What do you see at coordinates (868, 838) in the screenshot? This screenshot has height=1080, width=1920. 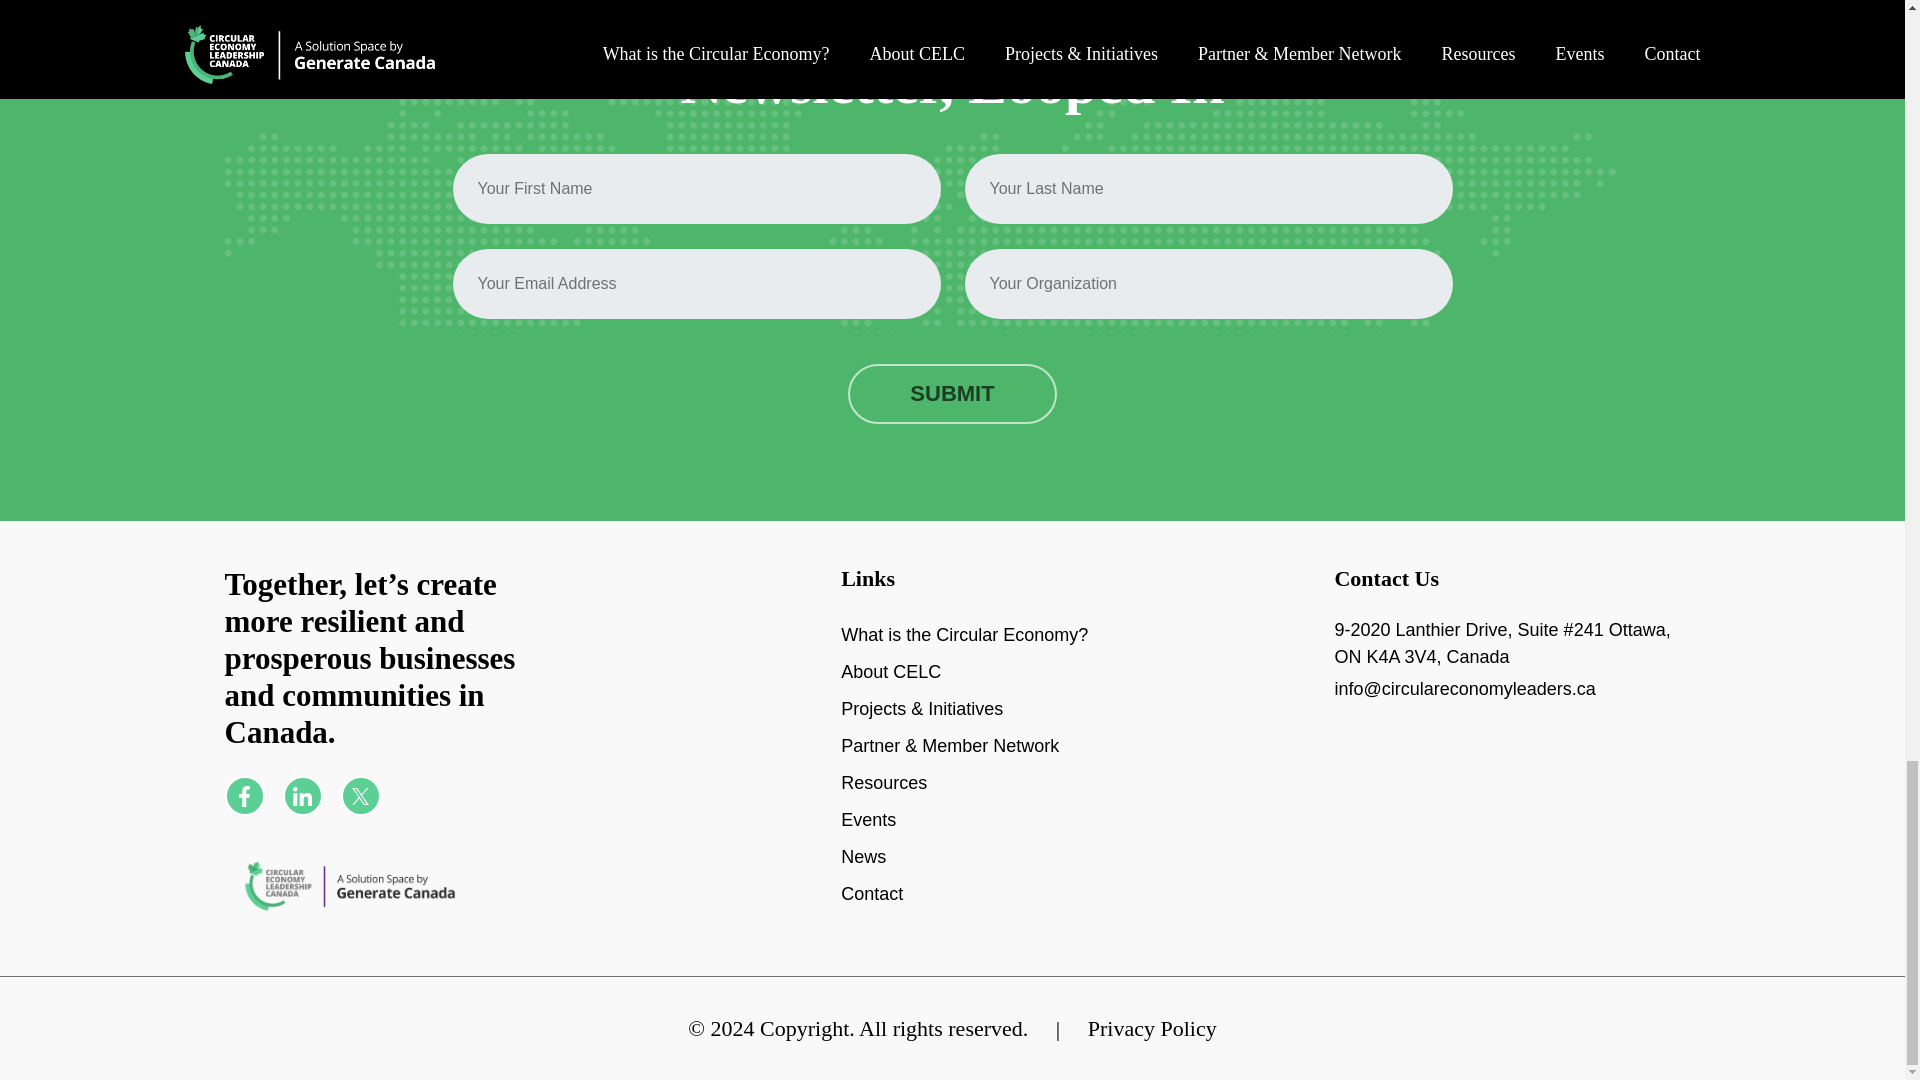 I see `Events` at bounding box center [868, 838].